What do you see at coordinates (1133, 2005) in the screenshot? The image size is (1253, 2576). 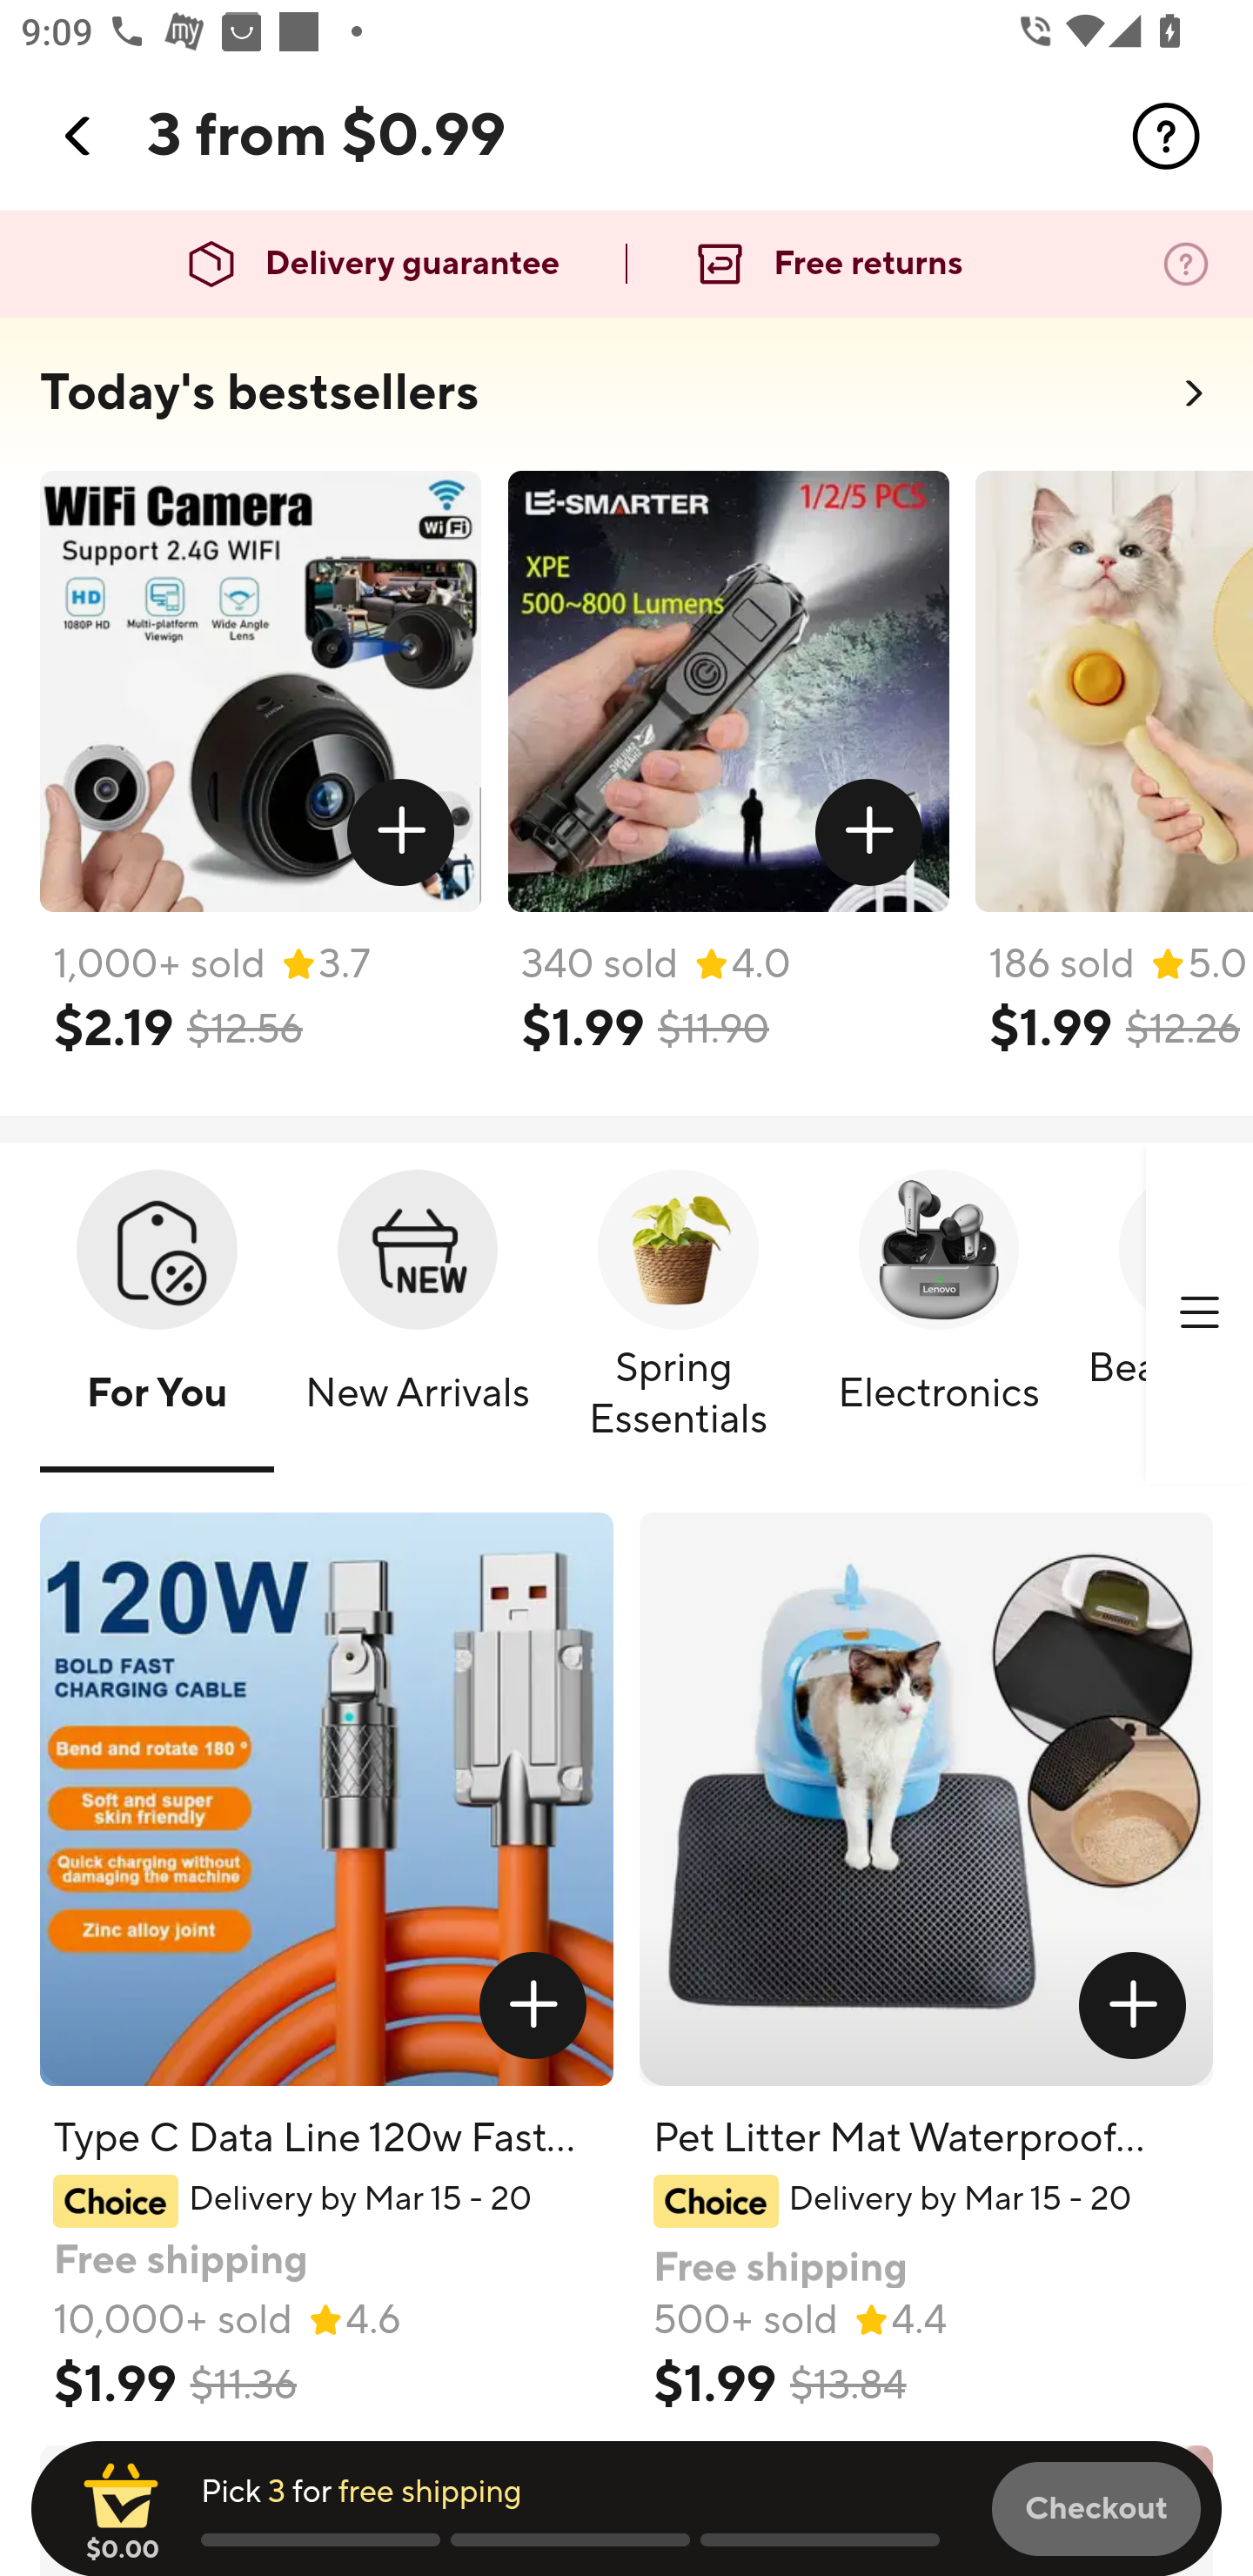 I see `` at bounding box center [1133, 2005].